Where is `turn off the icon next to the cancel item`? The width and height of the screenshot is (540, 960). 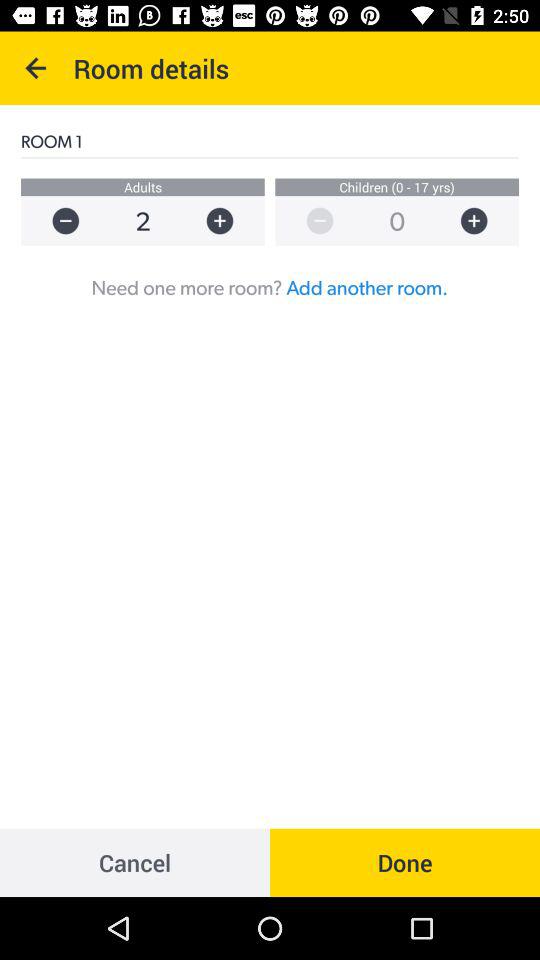 turn off the icon next to the cancel item is located at coordinates (405, 862).